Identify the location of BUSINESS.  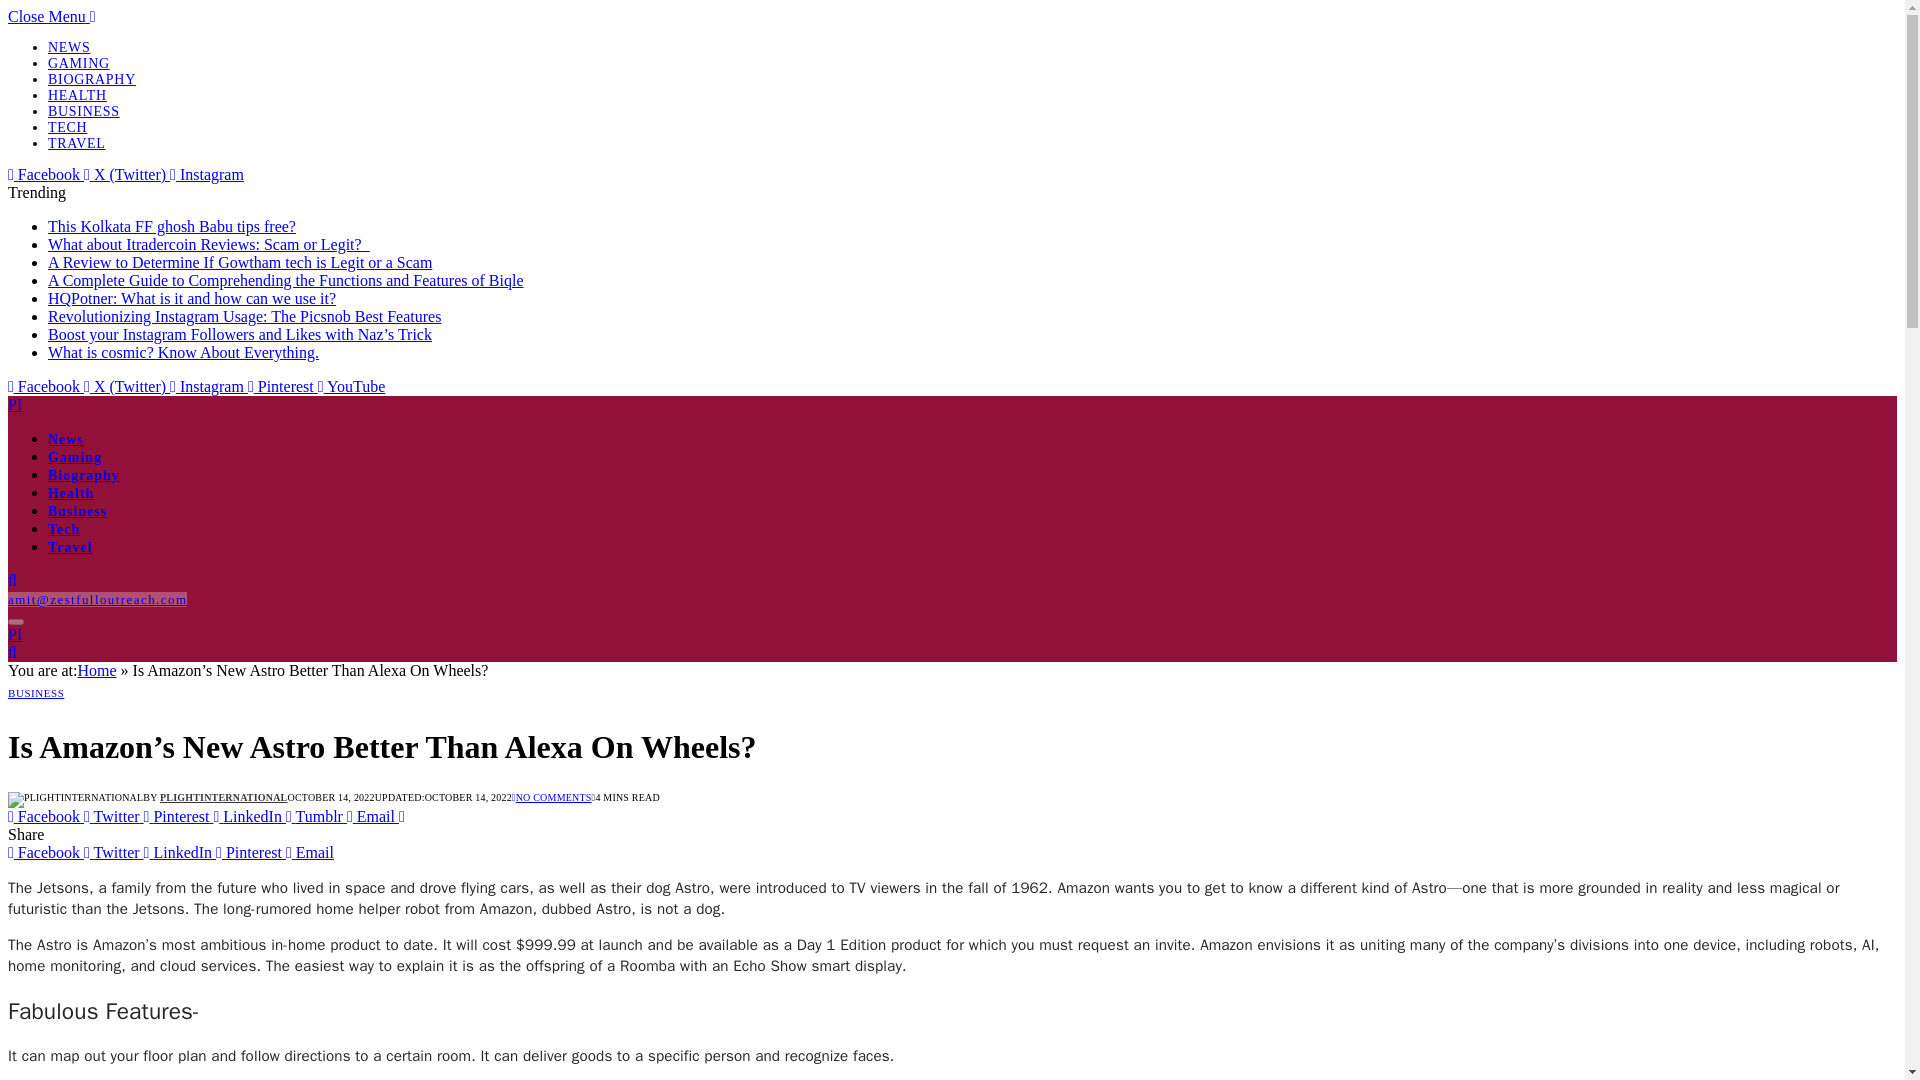
(84, 110).